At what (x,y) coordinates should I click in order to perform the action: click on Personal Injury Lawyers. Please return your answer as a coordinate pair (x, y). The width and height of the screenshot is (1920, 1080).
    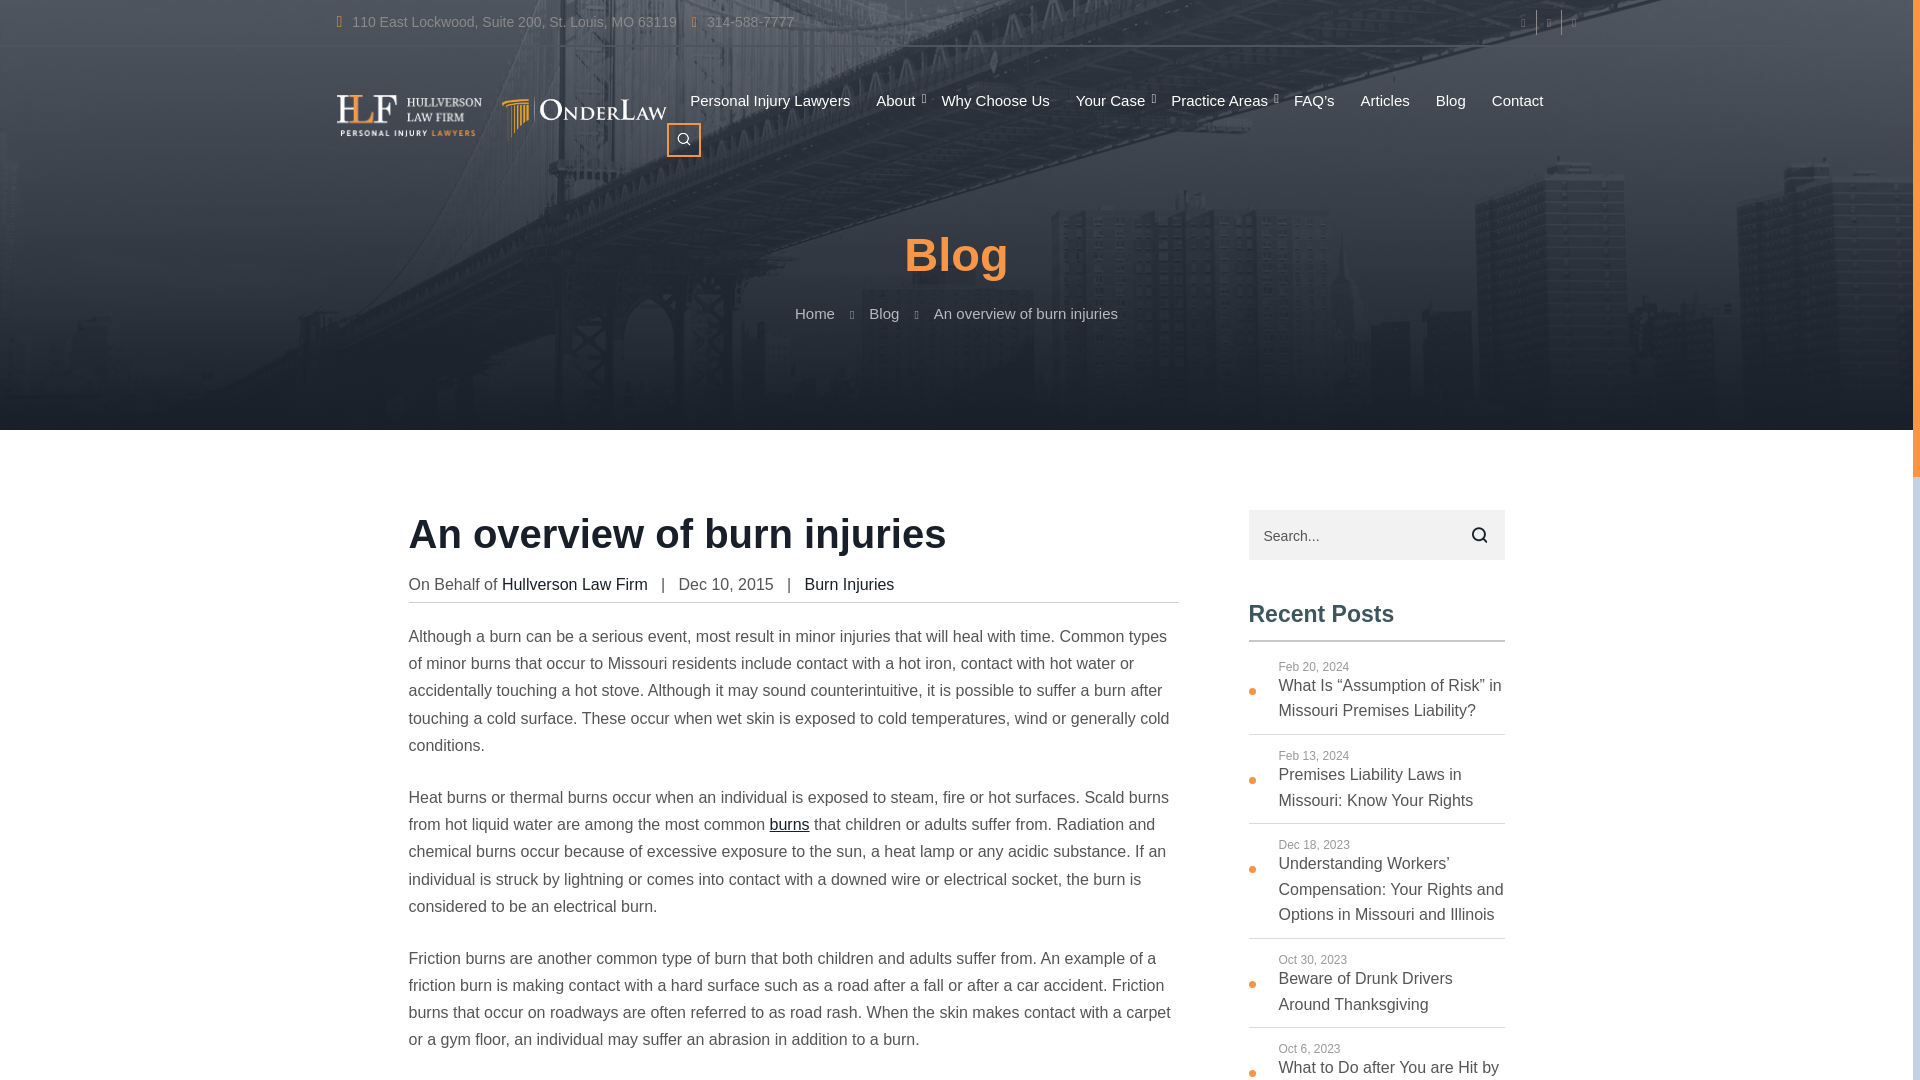
    Looking at the image, I should click on (770, 101).